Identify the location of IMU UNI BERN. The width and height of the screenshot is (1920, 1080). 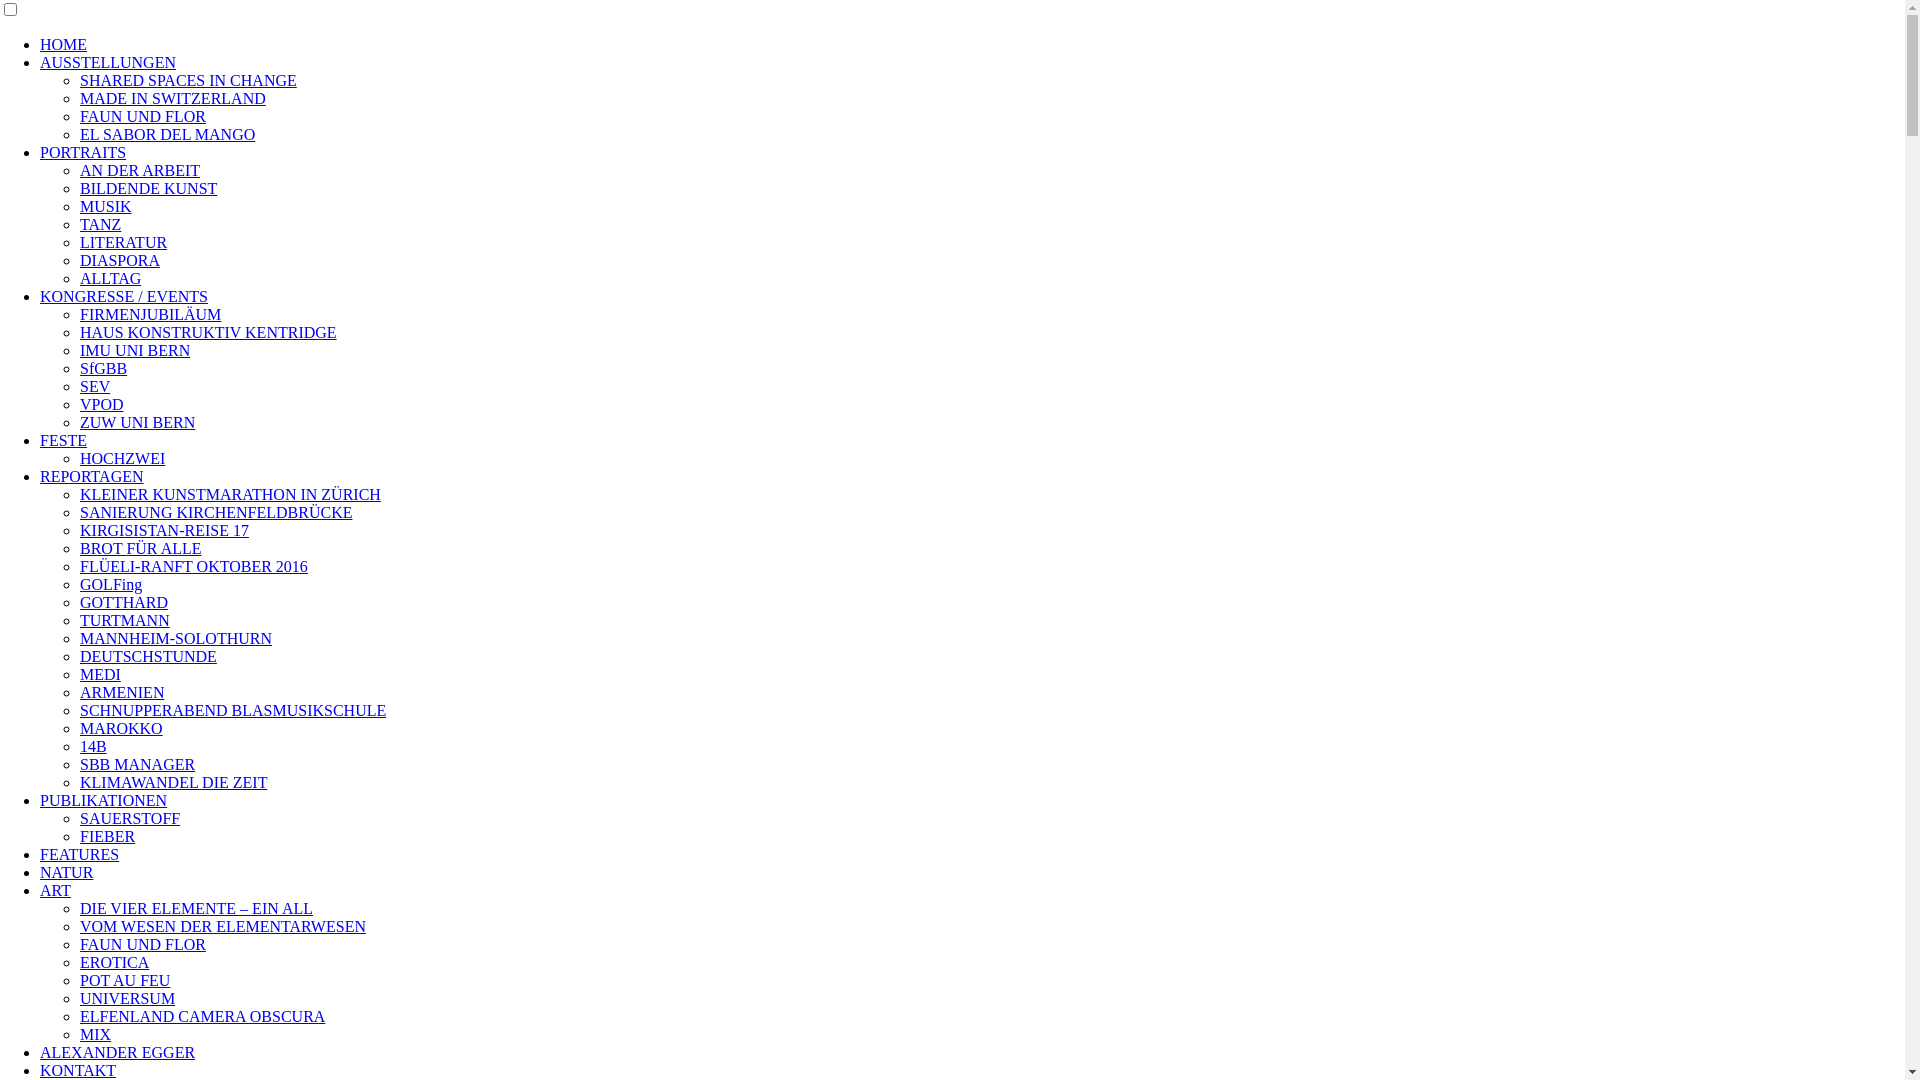
(135, 350).